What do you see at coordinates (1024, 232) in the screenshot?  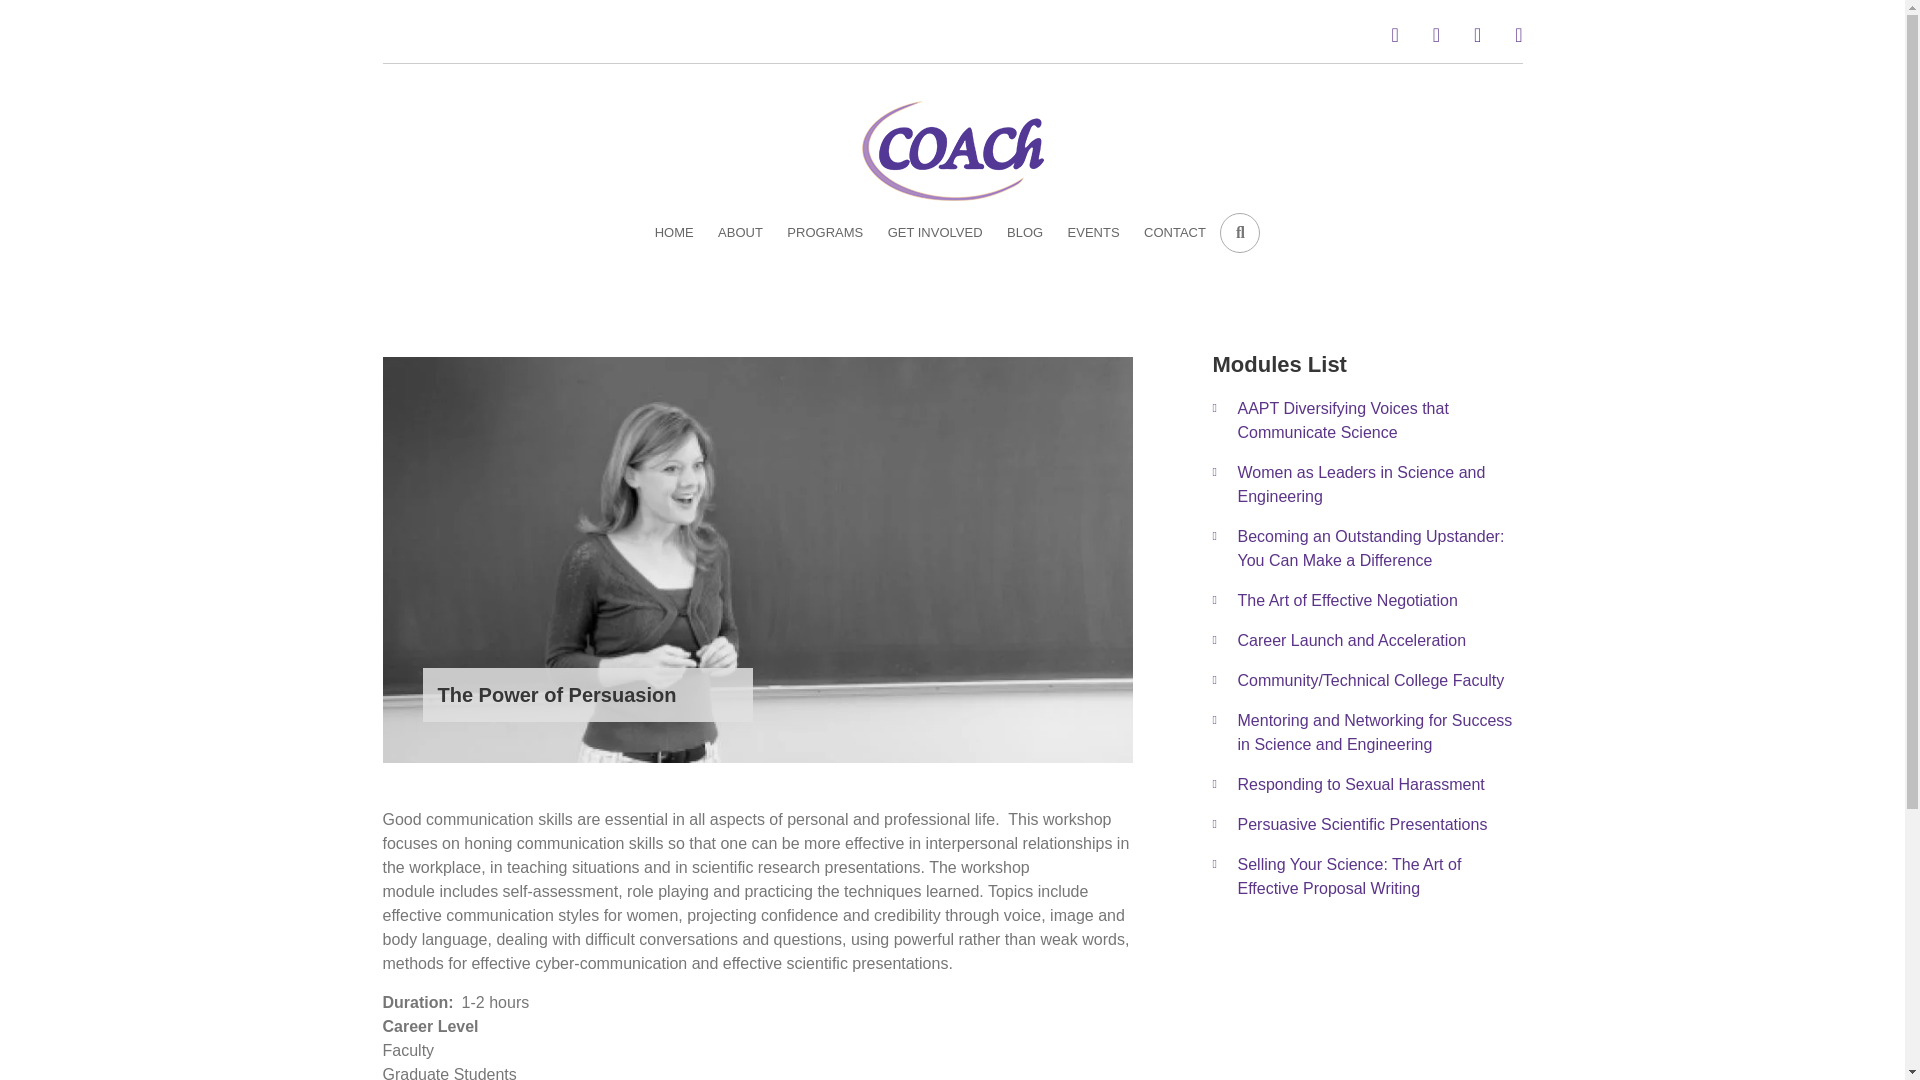 I see `BLOG` at bounding box center [1024, 232].